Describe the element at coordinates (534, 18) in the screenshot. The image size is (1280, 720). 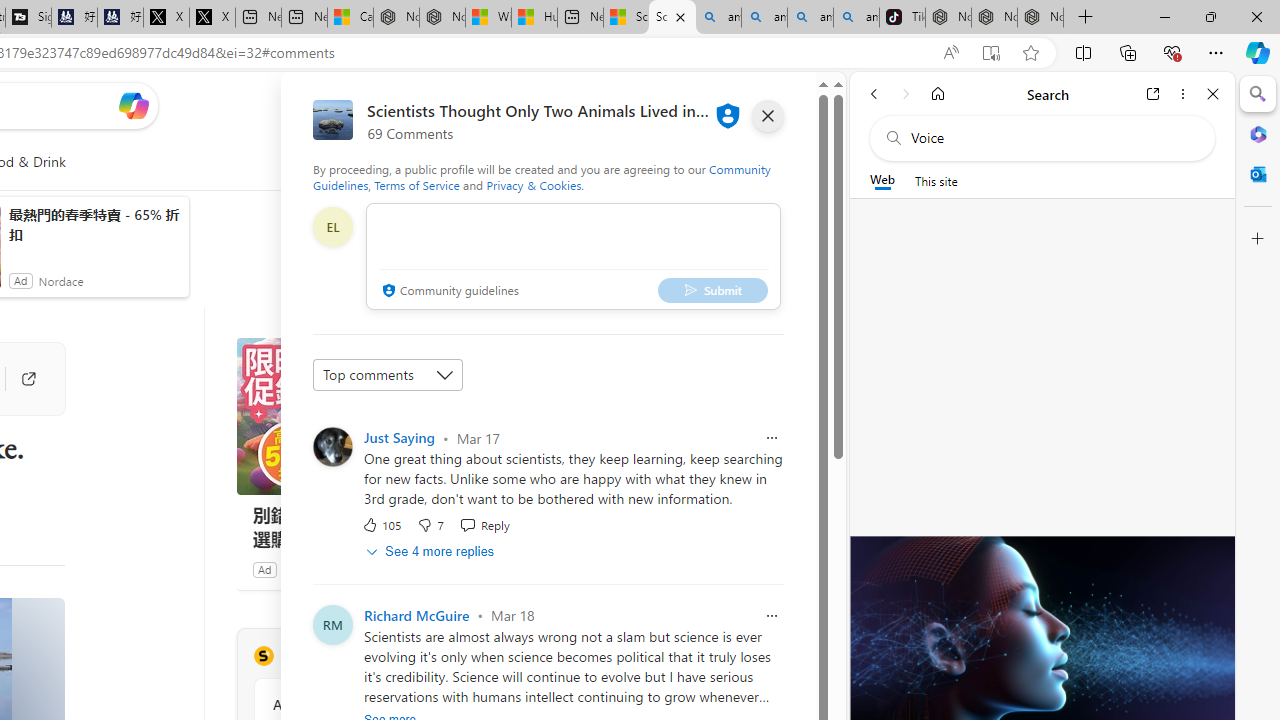
I see `Huge shark washes ashore at New York City beach | Watch` at that location.